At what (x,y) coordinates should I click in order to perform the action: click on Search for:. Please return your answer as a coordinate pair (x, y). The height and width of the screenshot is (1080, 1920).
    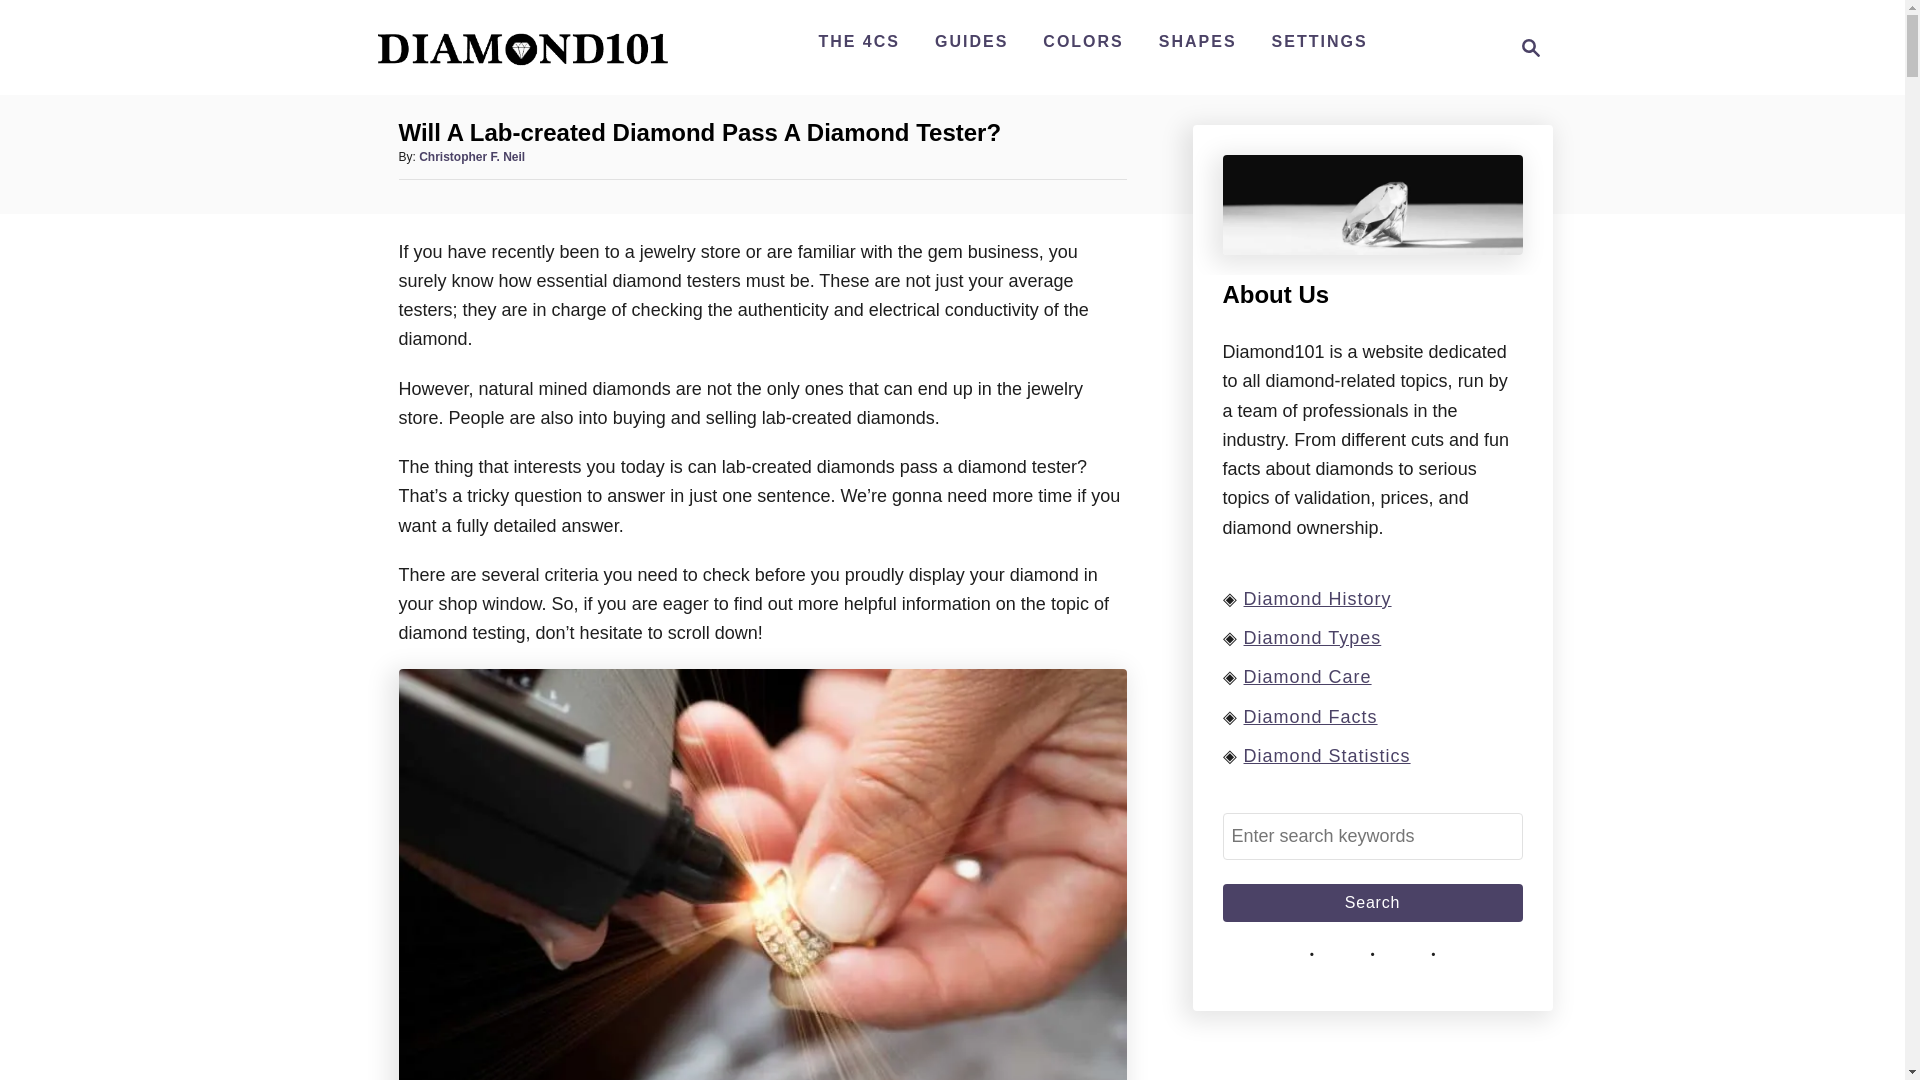
    Looking at the image, I should click on (971, 41).